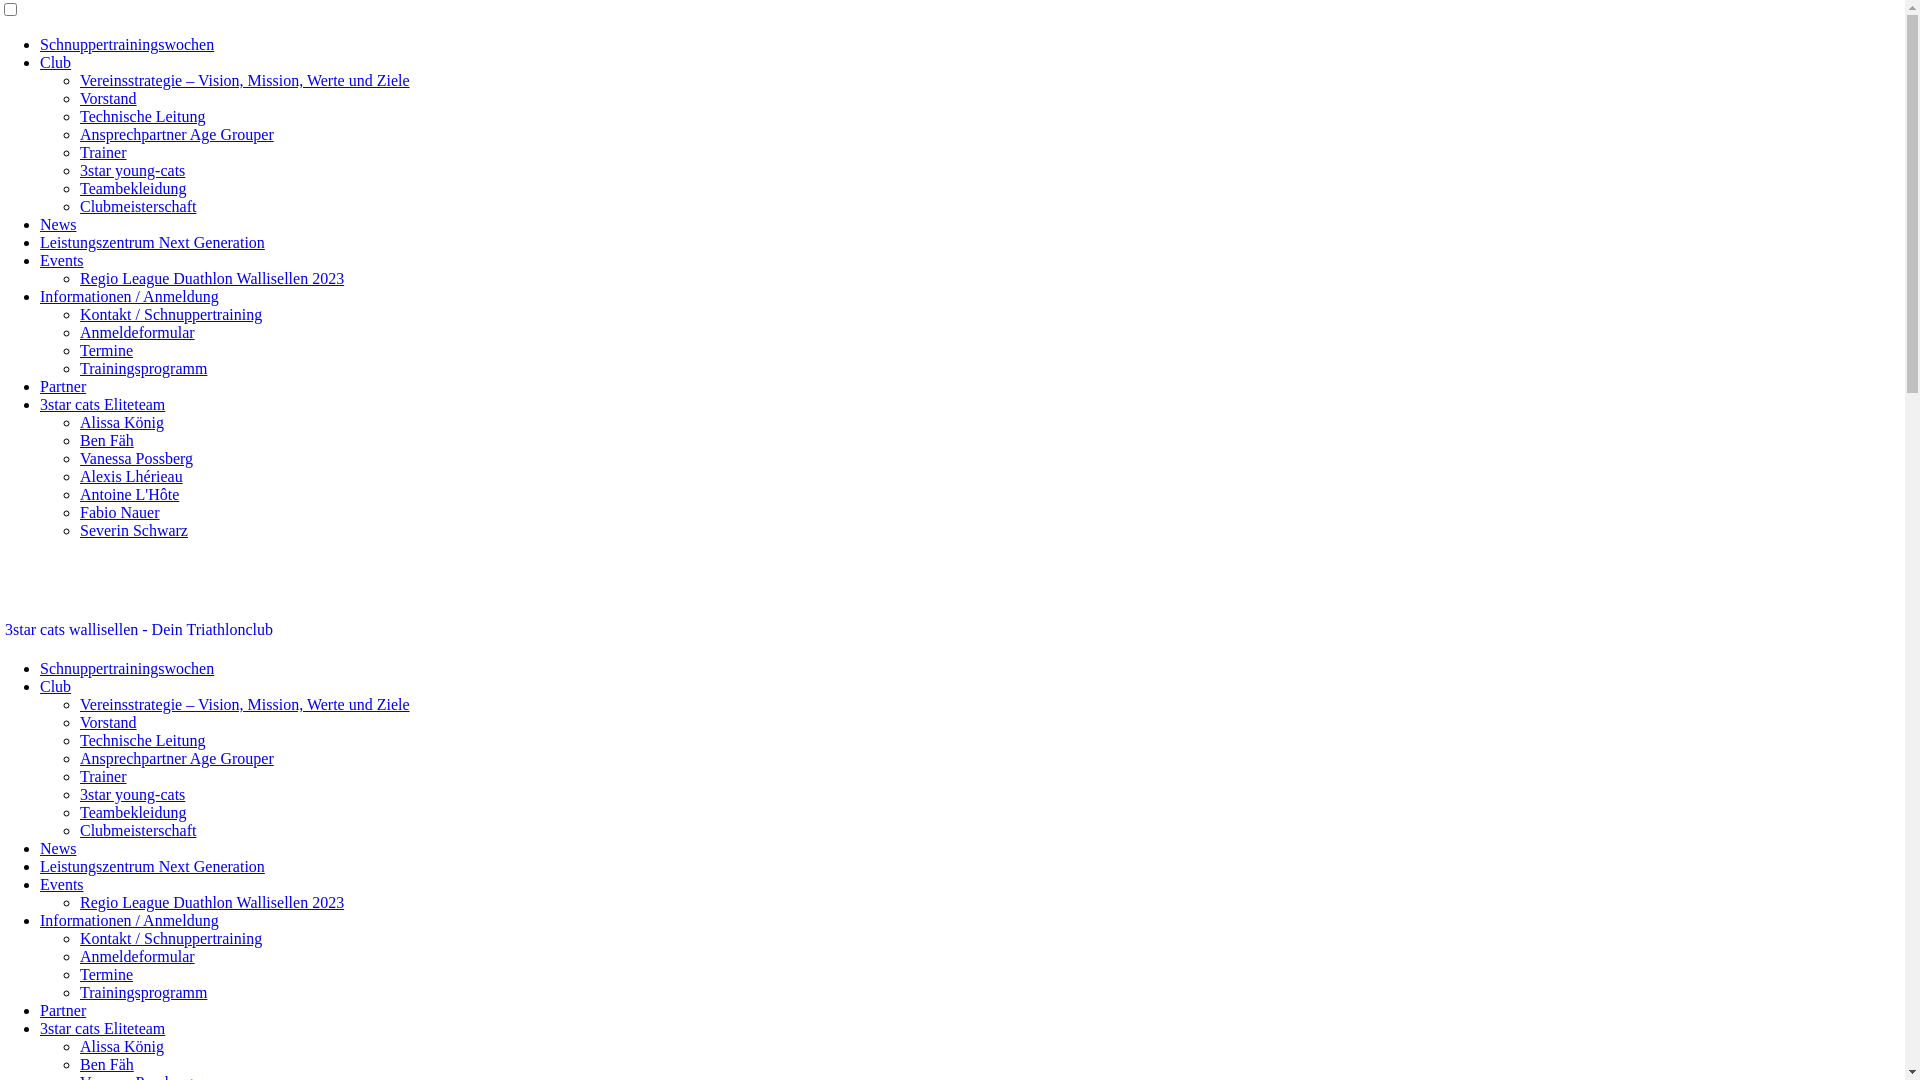 Image resolution: width=1920 pixels, height=1080 pixels. What do you see at coordinates (152, 242) in the screenshot?
I see `Leistungszentrum Next Generation` at bounding box center [152, 242].